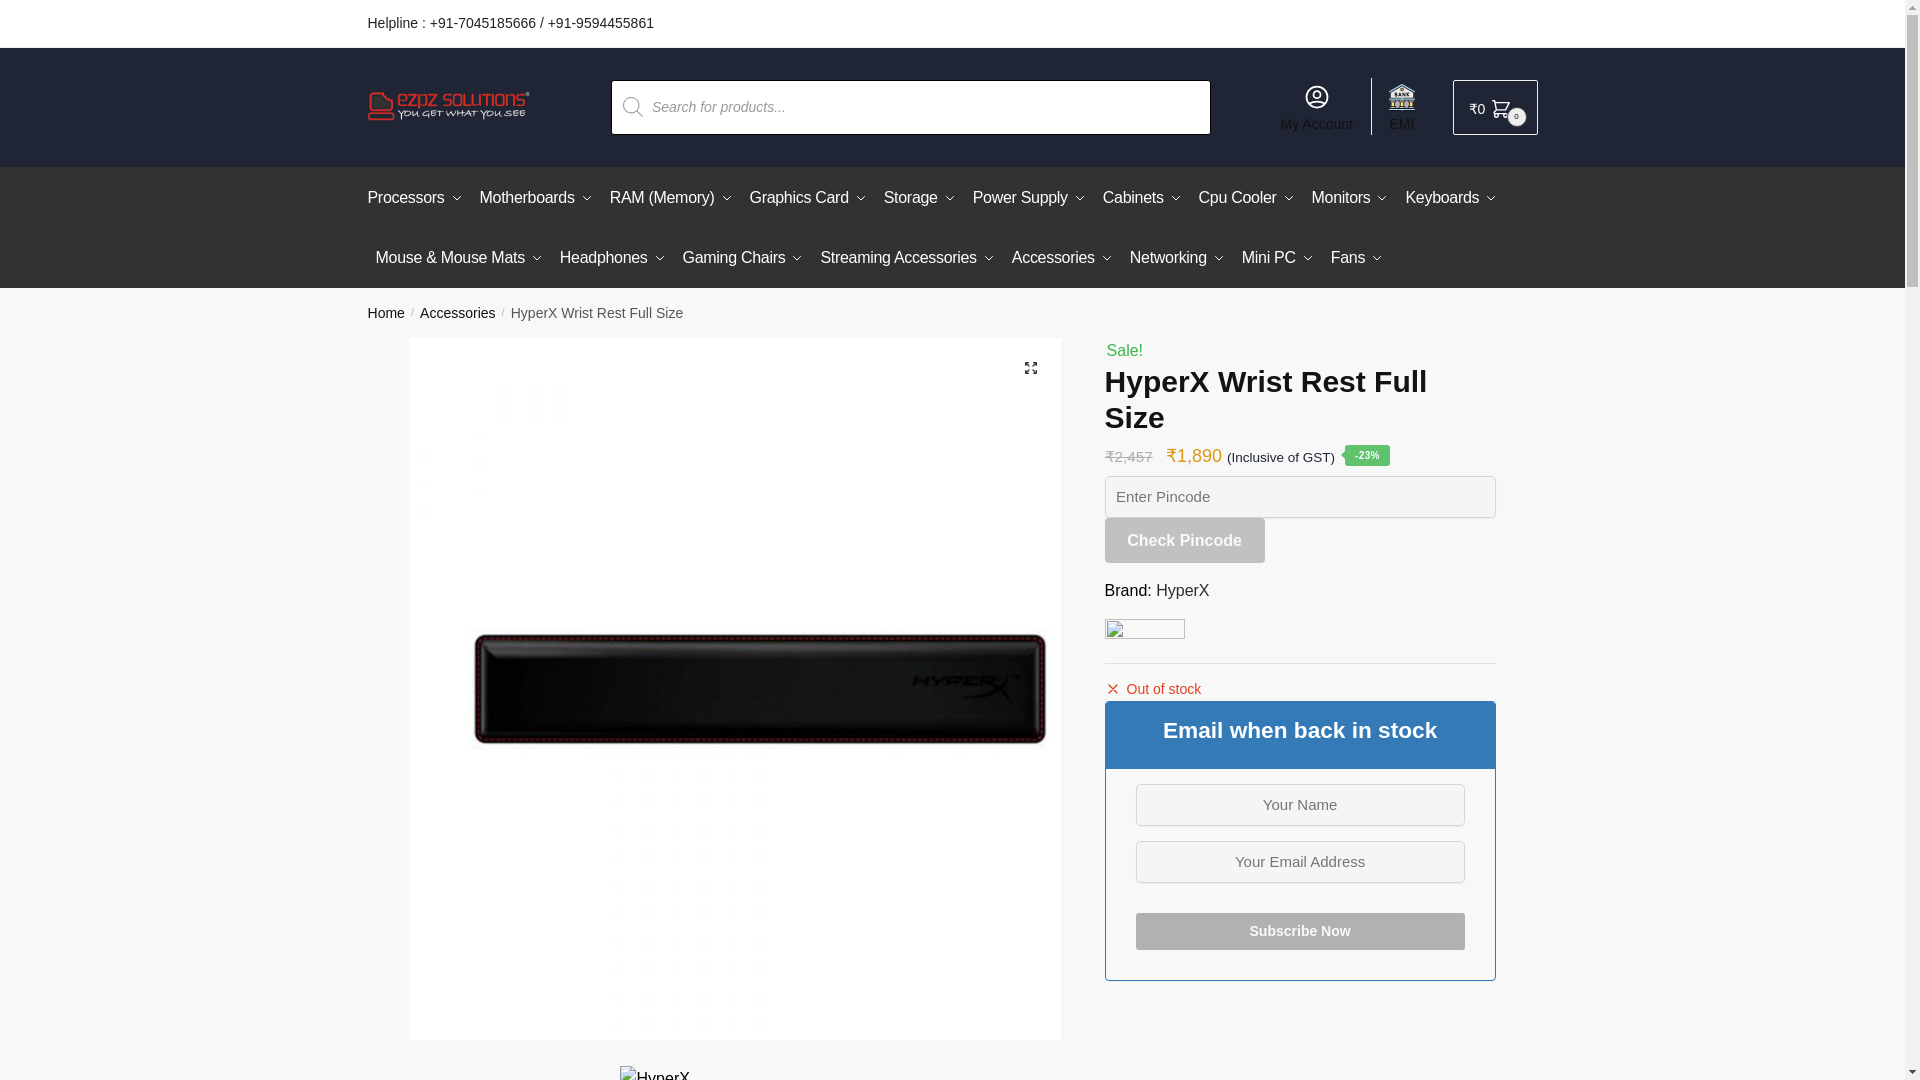  I want to click on Graphics Card, so click(808, 198).